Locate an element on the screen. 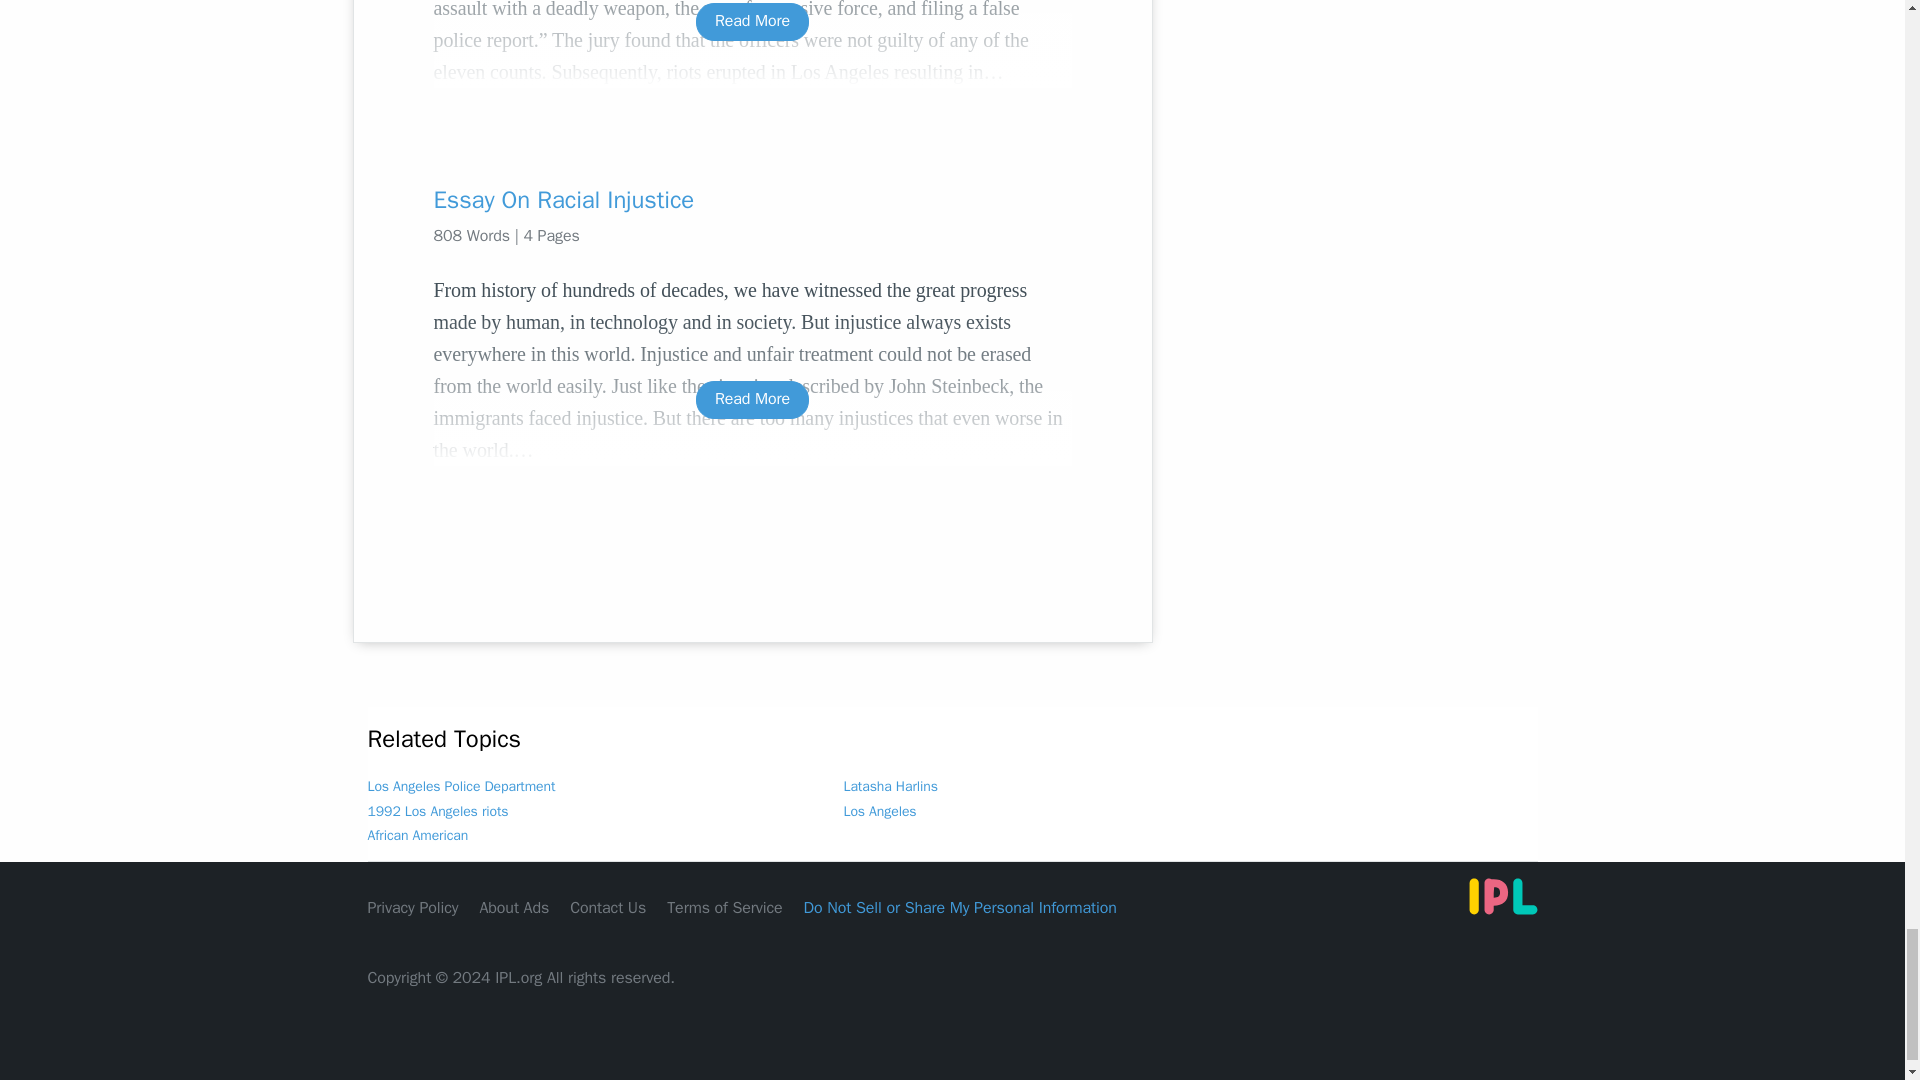  1992 Los Angeles riots is located at coordinates (438, 811).